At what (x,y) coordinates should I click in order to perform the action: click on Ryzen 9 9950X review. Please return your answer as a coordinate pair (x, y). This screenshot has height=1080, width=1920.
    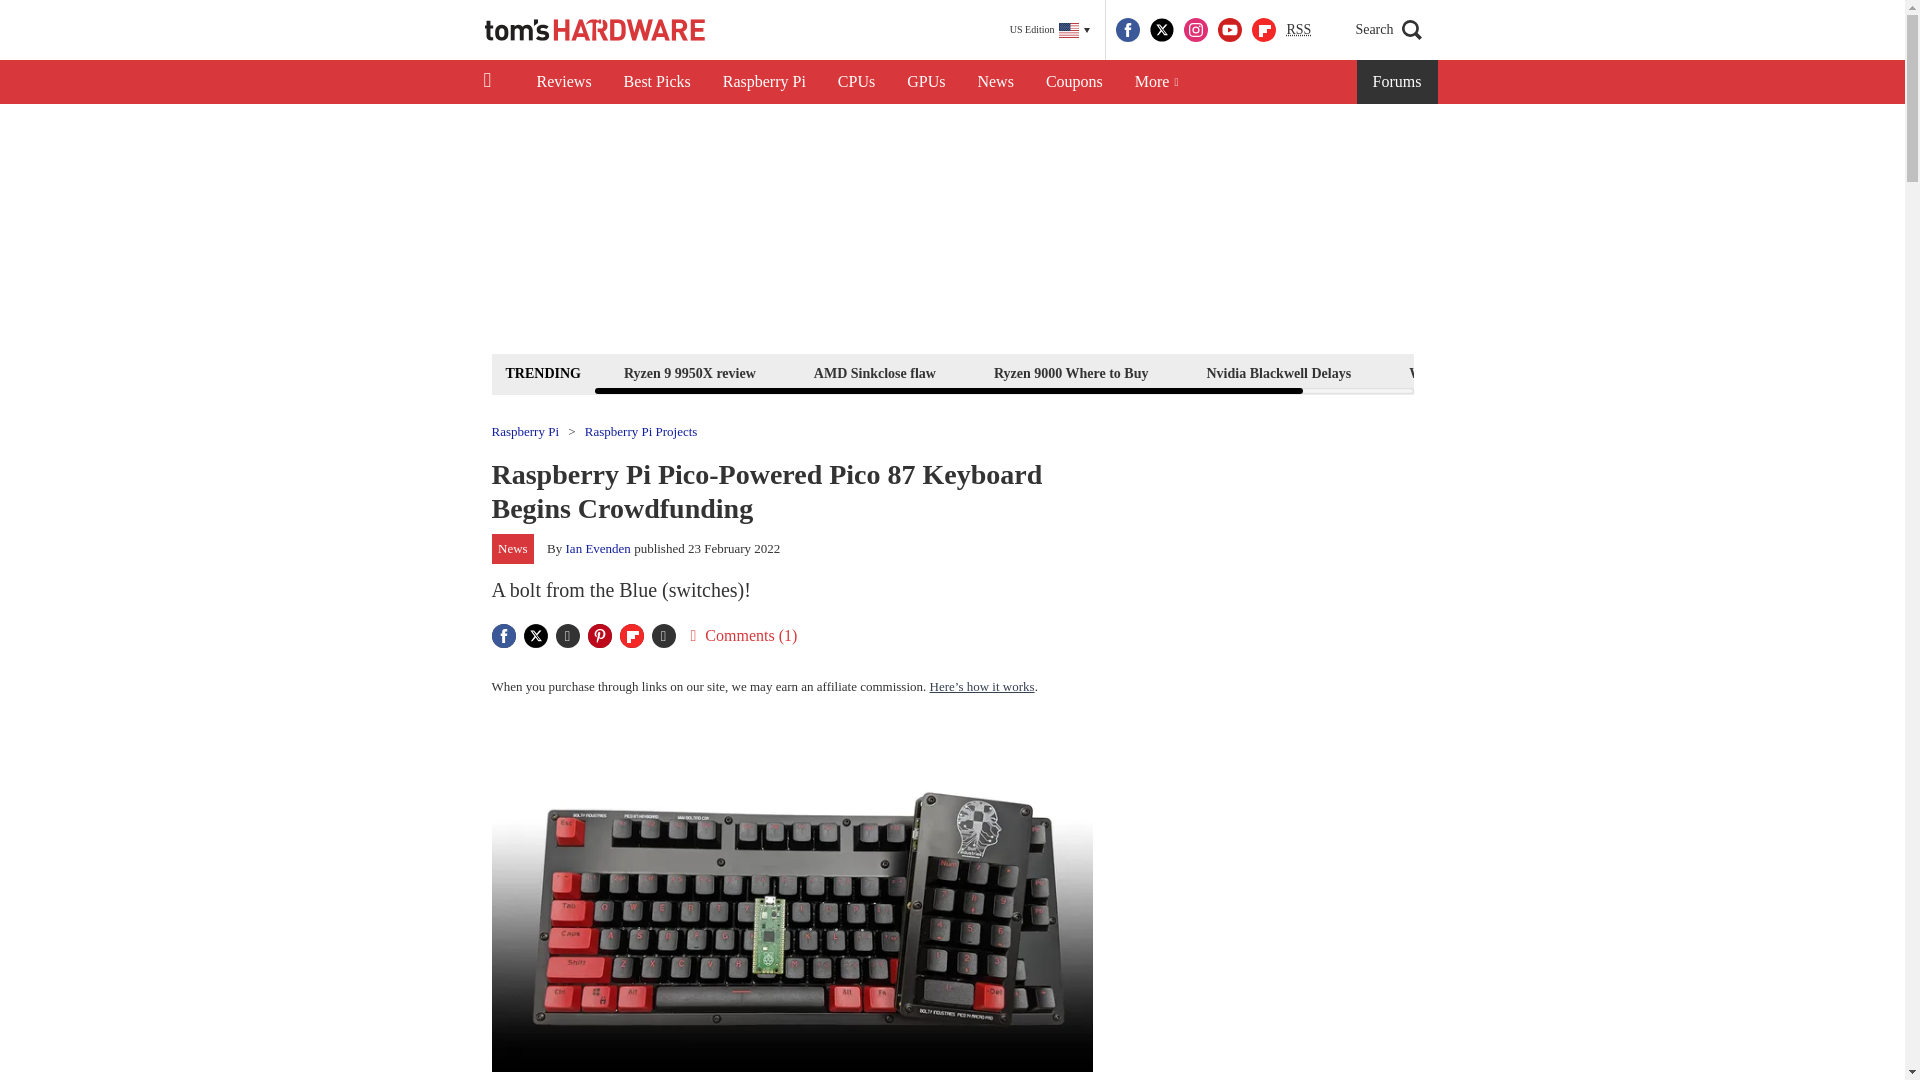
    Looking at the image, I should click on (689, 372).